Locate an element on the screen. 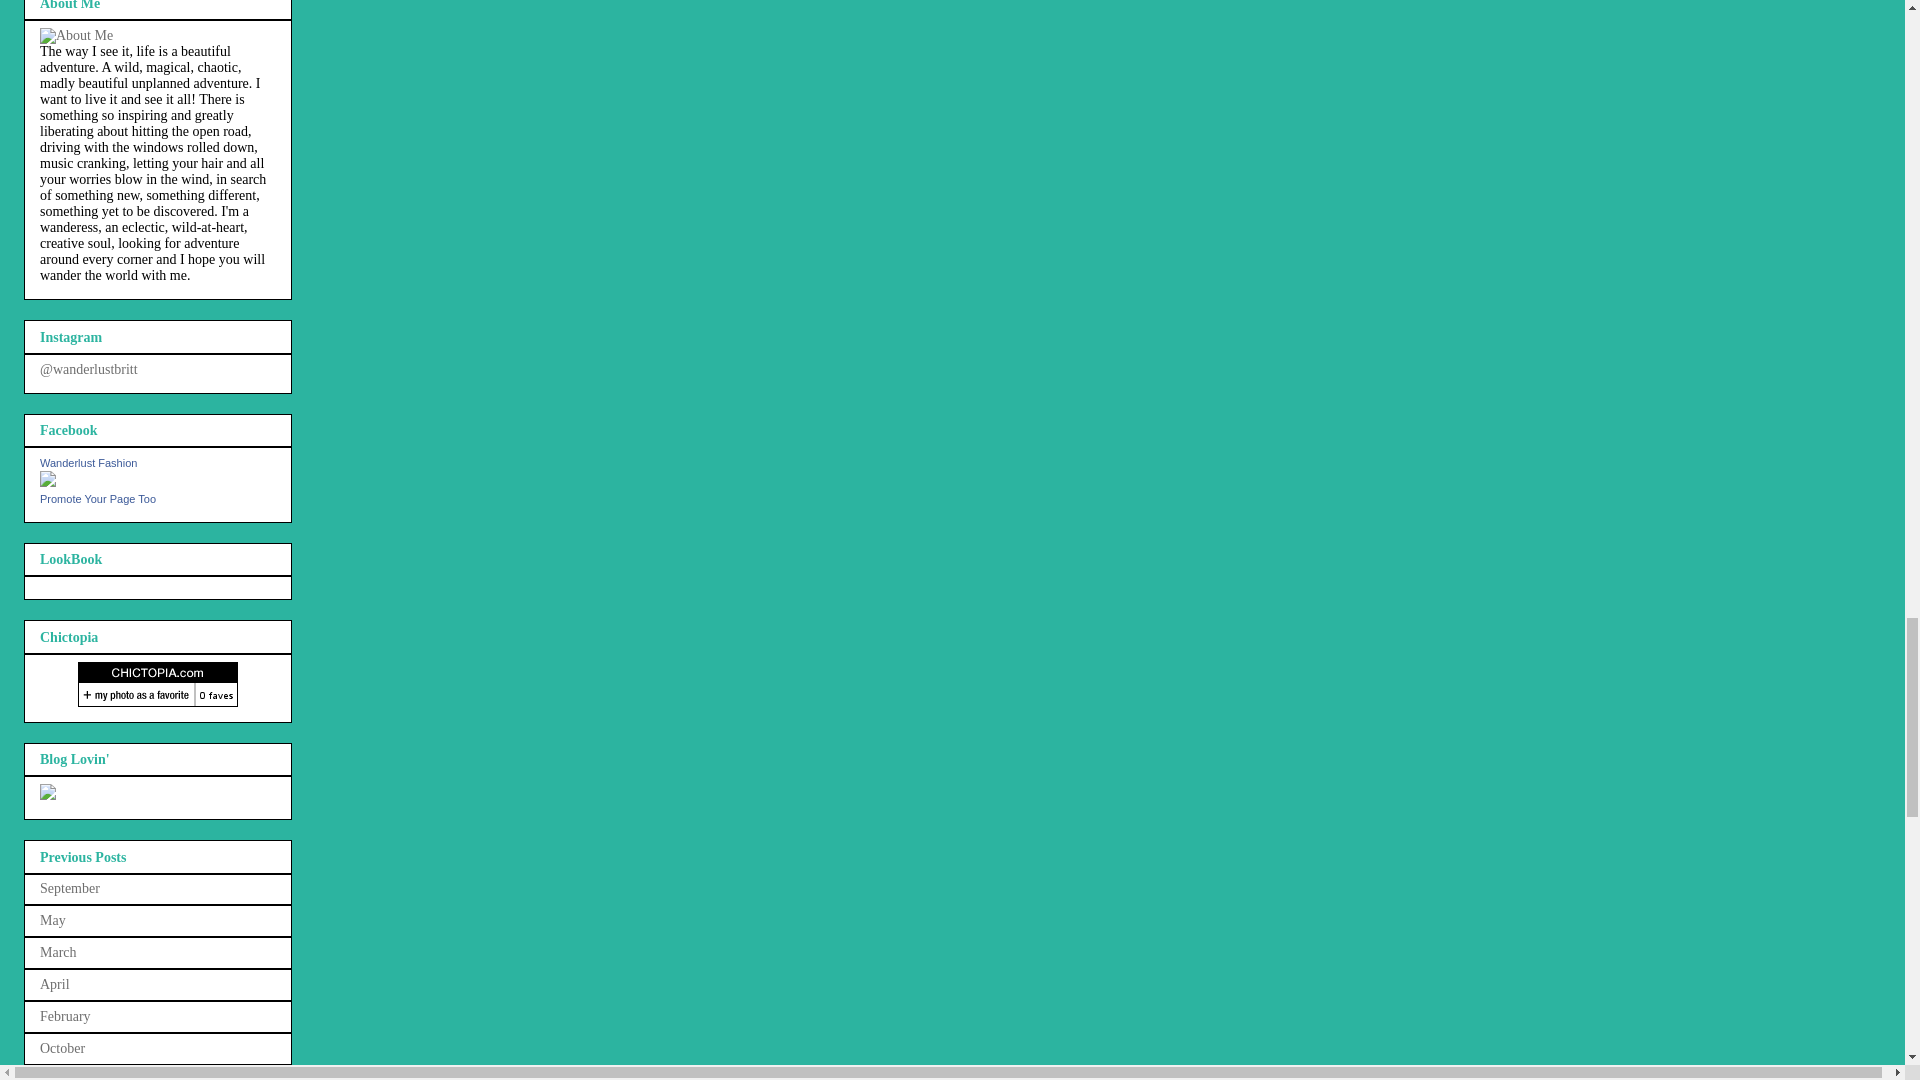  Wanderlust Fashion is located at coordinates (88, 462).